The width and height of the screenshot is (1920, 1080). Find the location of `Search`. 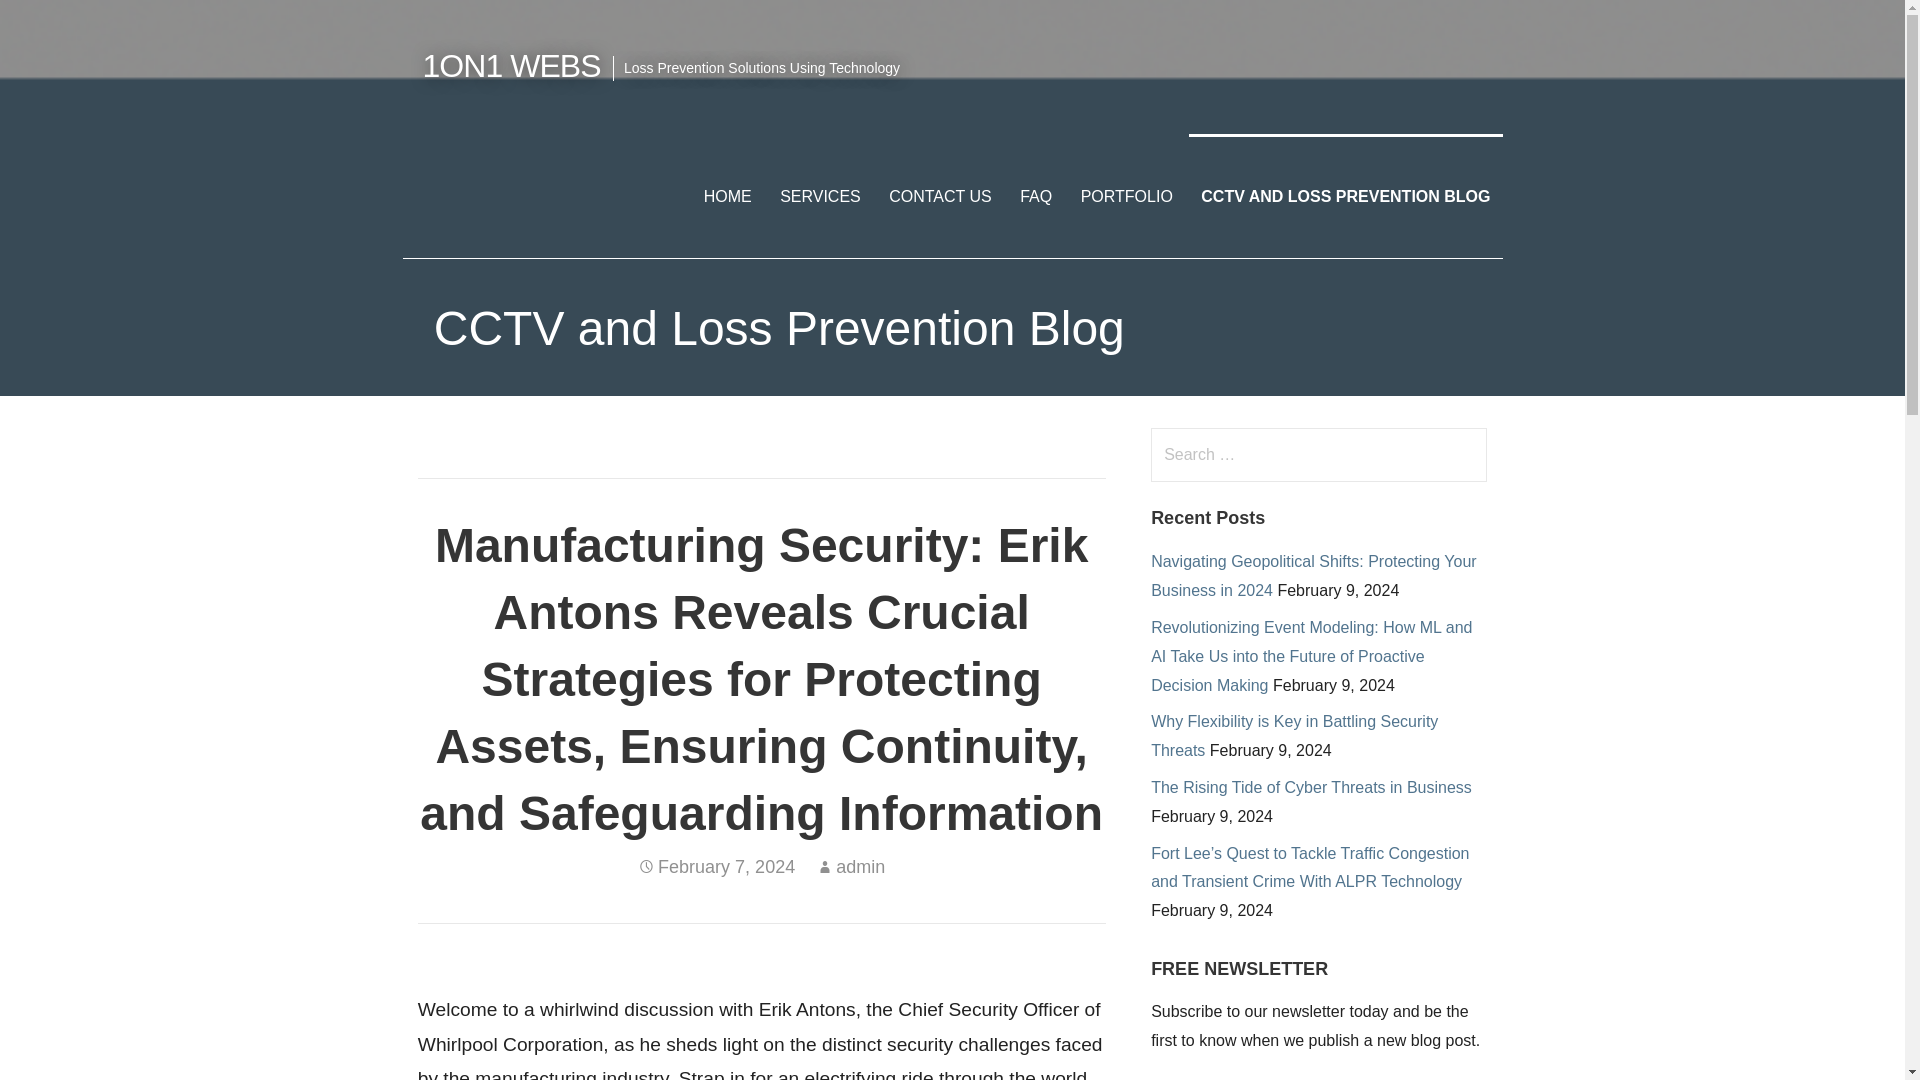

Search is located at coordinates (56, 24).